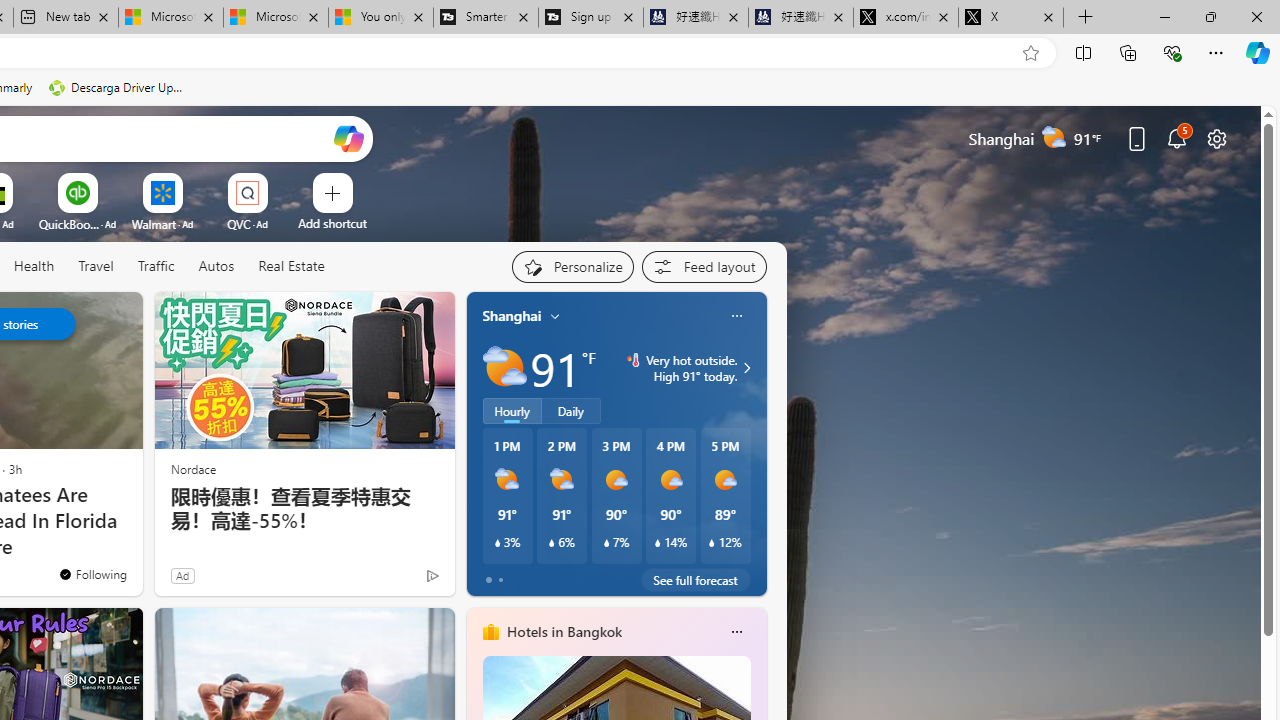 This screenshot has height=720, width=1280. What do you see at coordinates (704, 266) in the screenshot?
I see `Feed settings` at bounding box center [704, 266].